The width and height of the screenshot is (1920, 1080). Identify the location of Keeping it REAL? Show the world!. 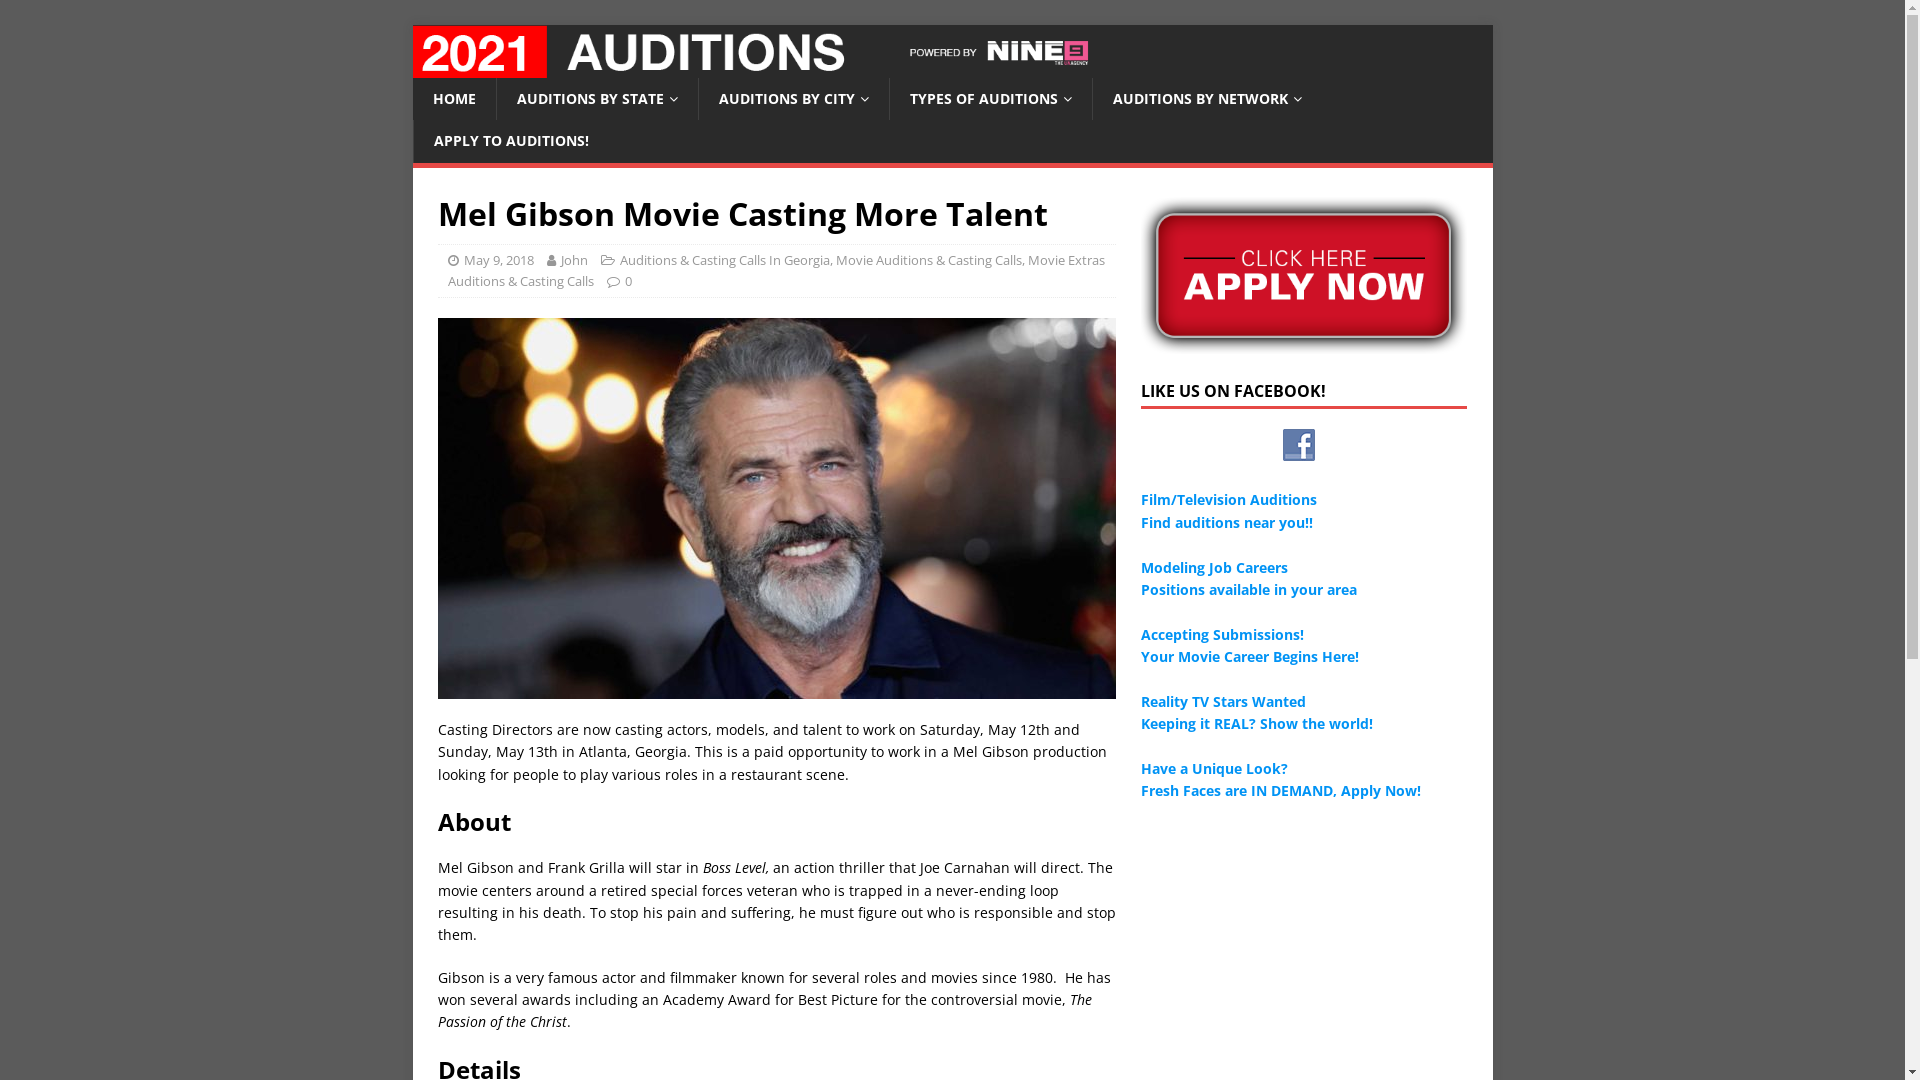
(1257, 724).